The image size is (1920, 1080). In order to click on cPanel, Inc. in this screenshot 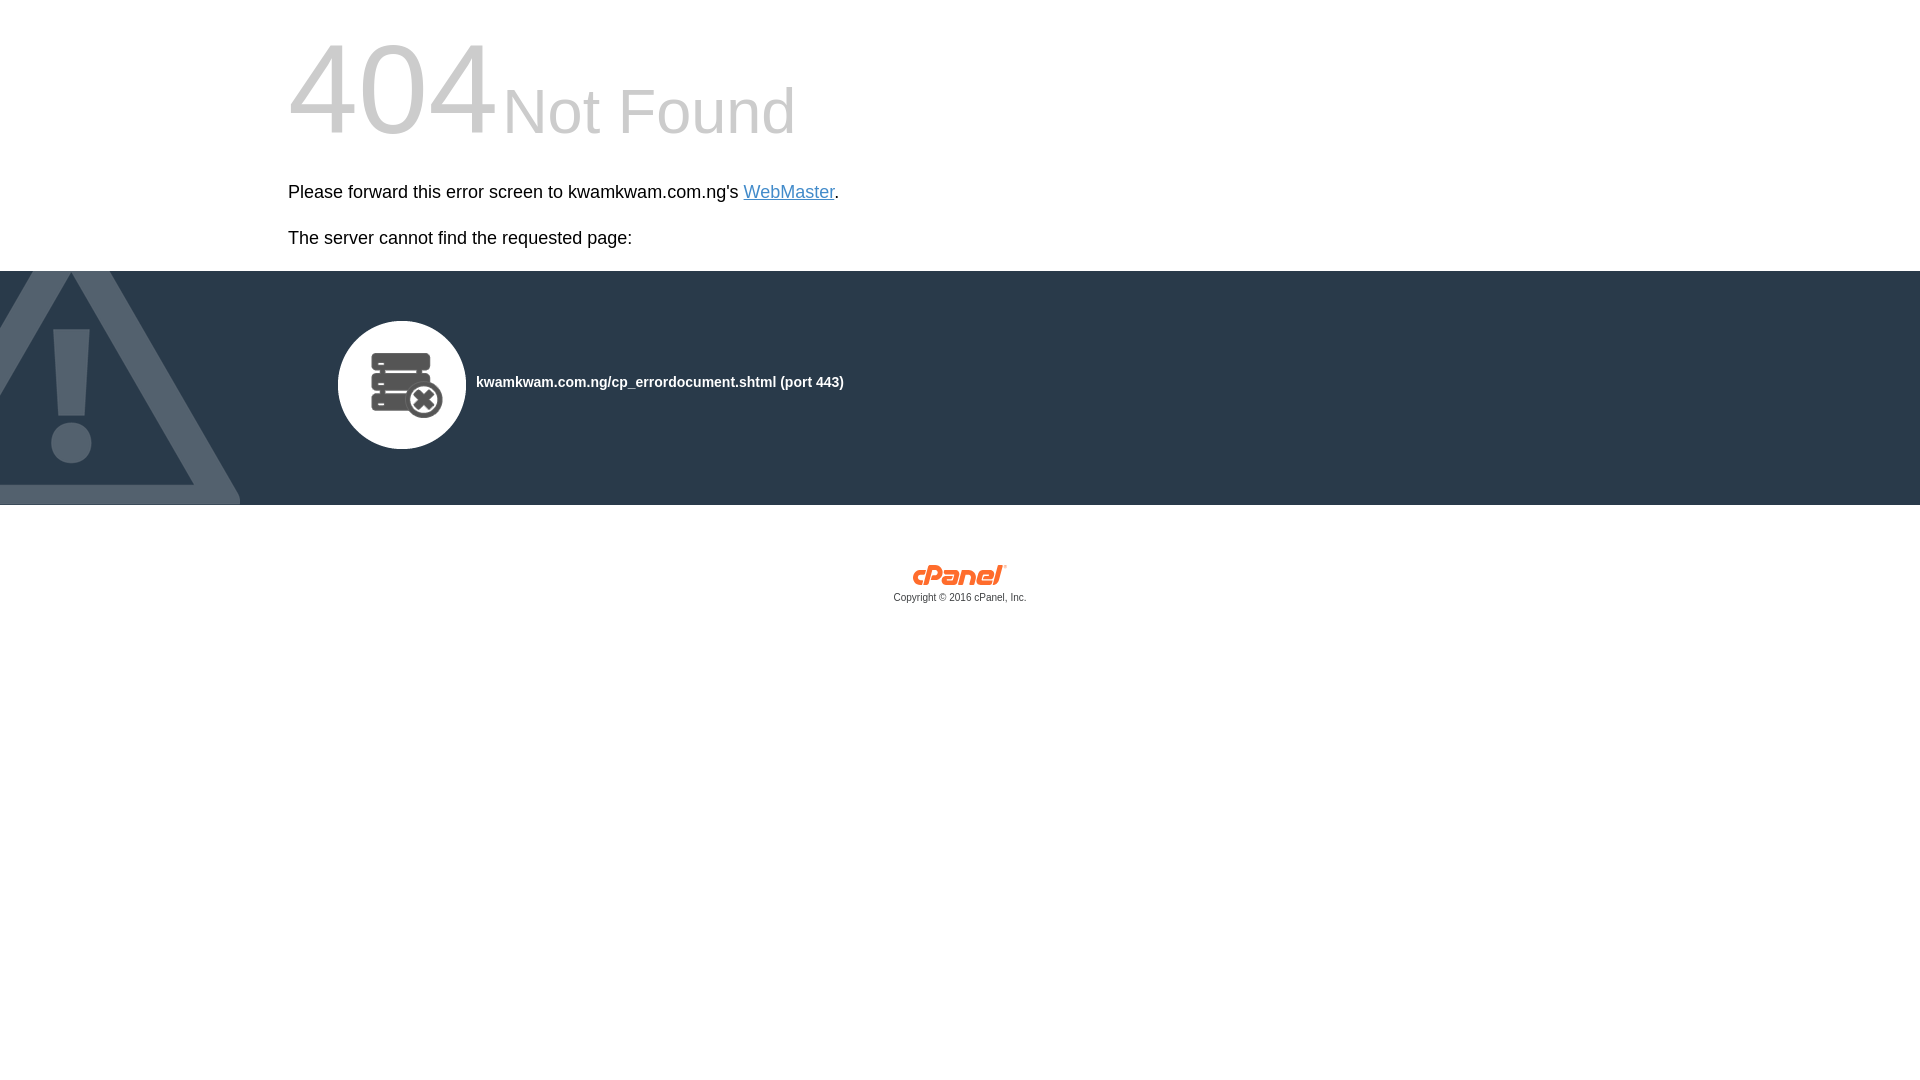, I will do `click(960, 588)`.